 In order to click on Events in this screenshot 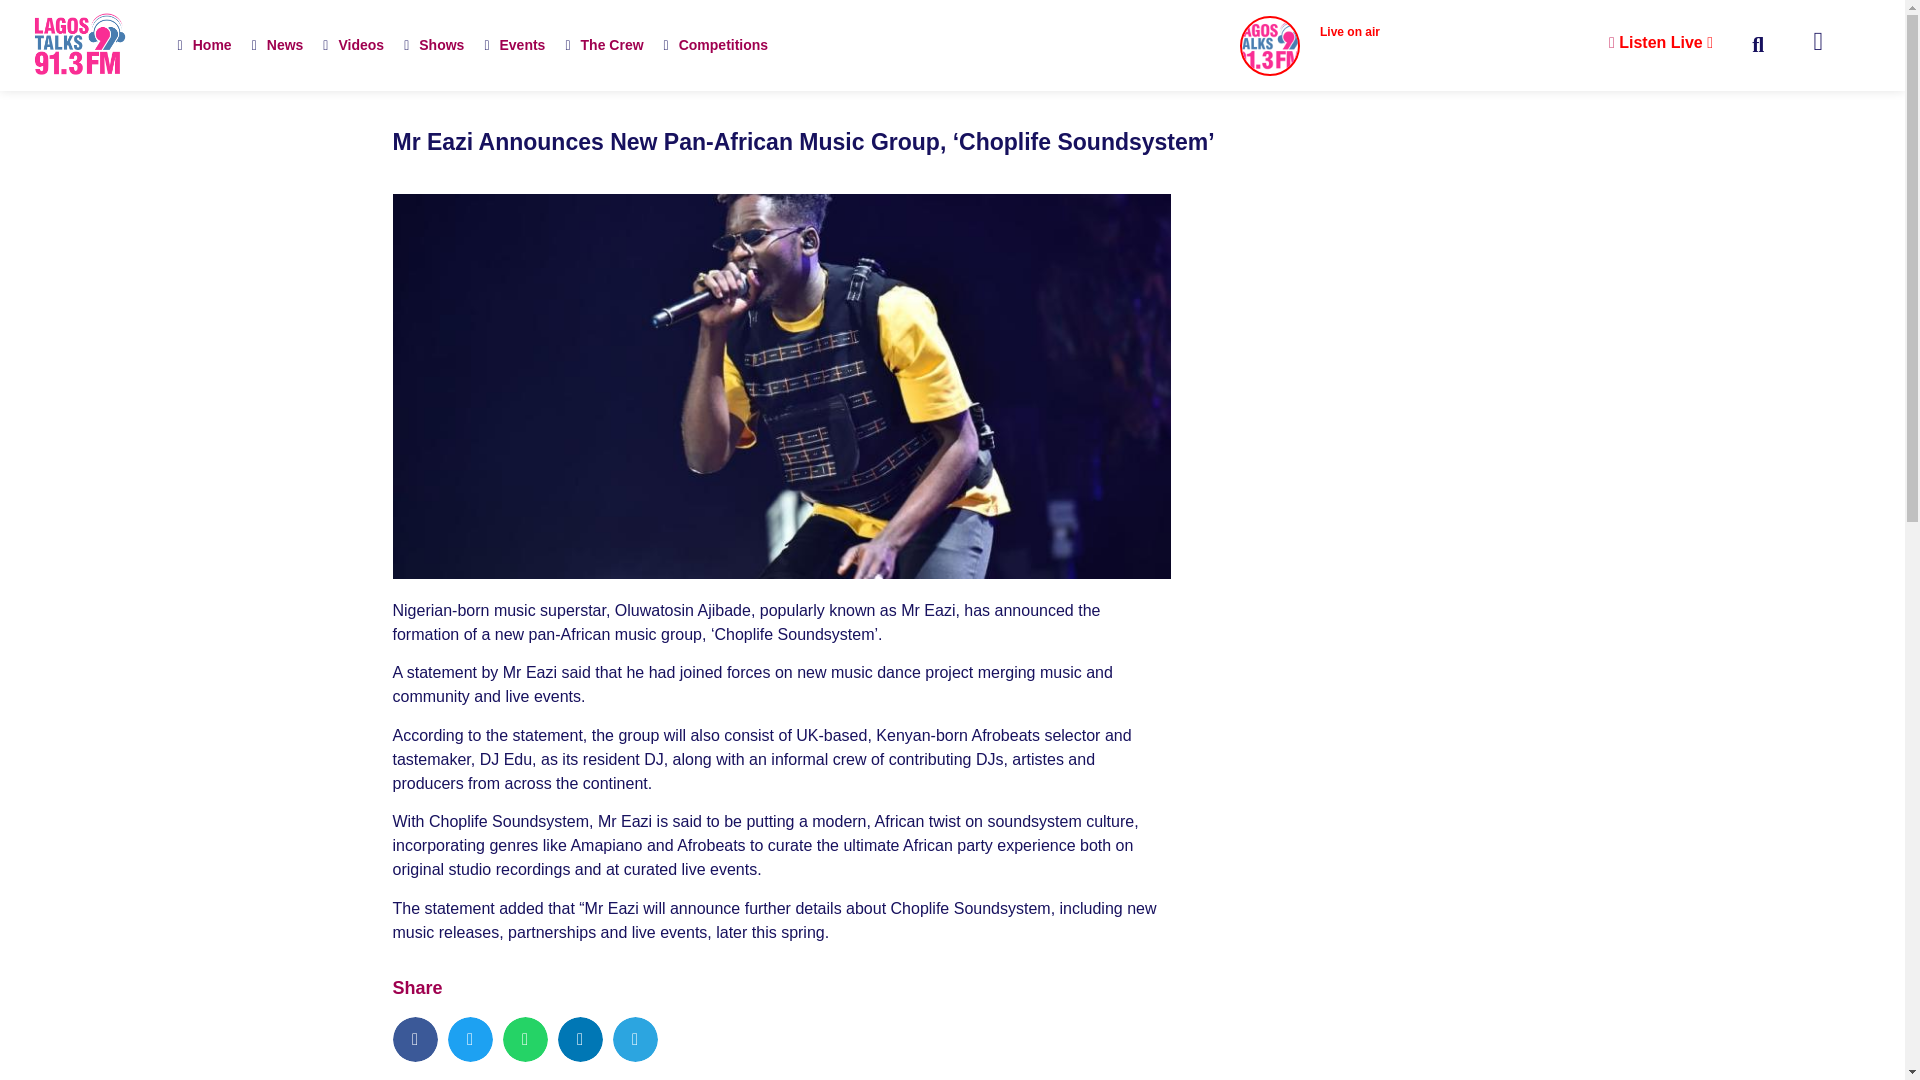, I will do `click(514, 44)`.